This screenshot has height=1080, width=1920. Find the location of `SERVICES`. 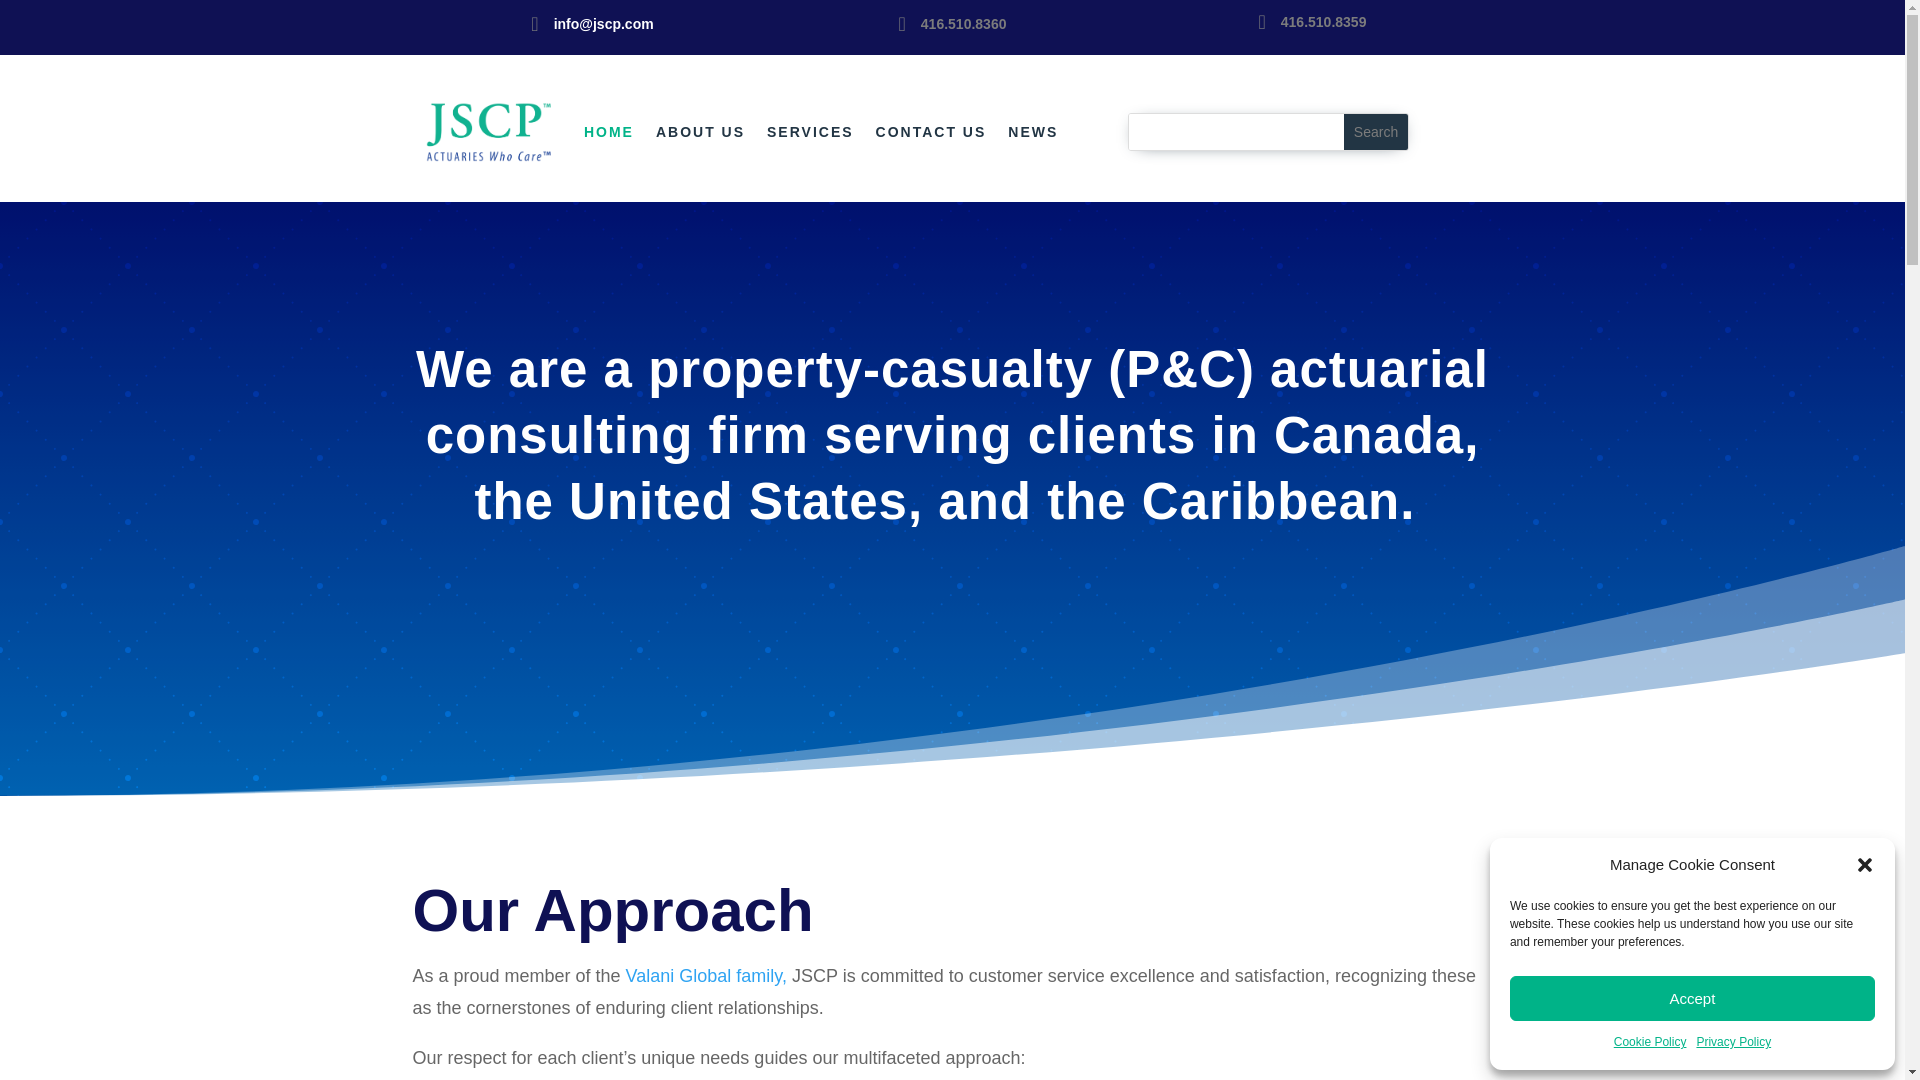

SERVICES is located at coordinates (810, 131).